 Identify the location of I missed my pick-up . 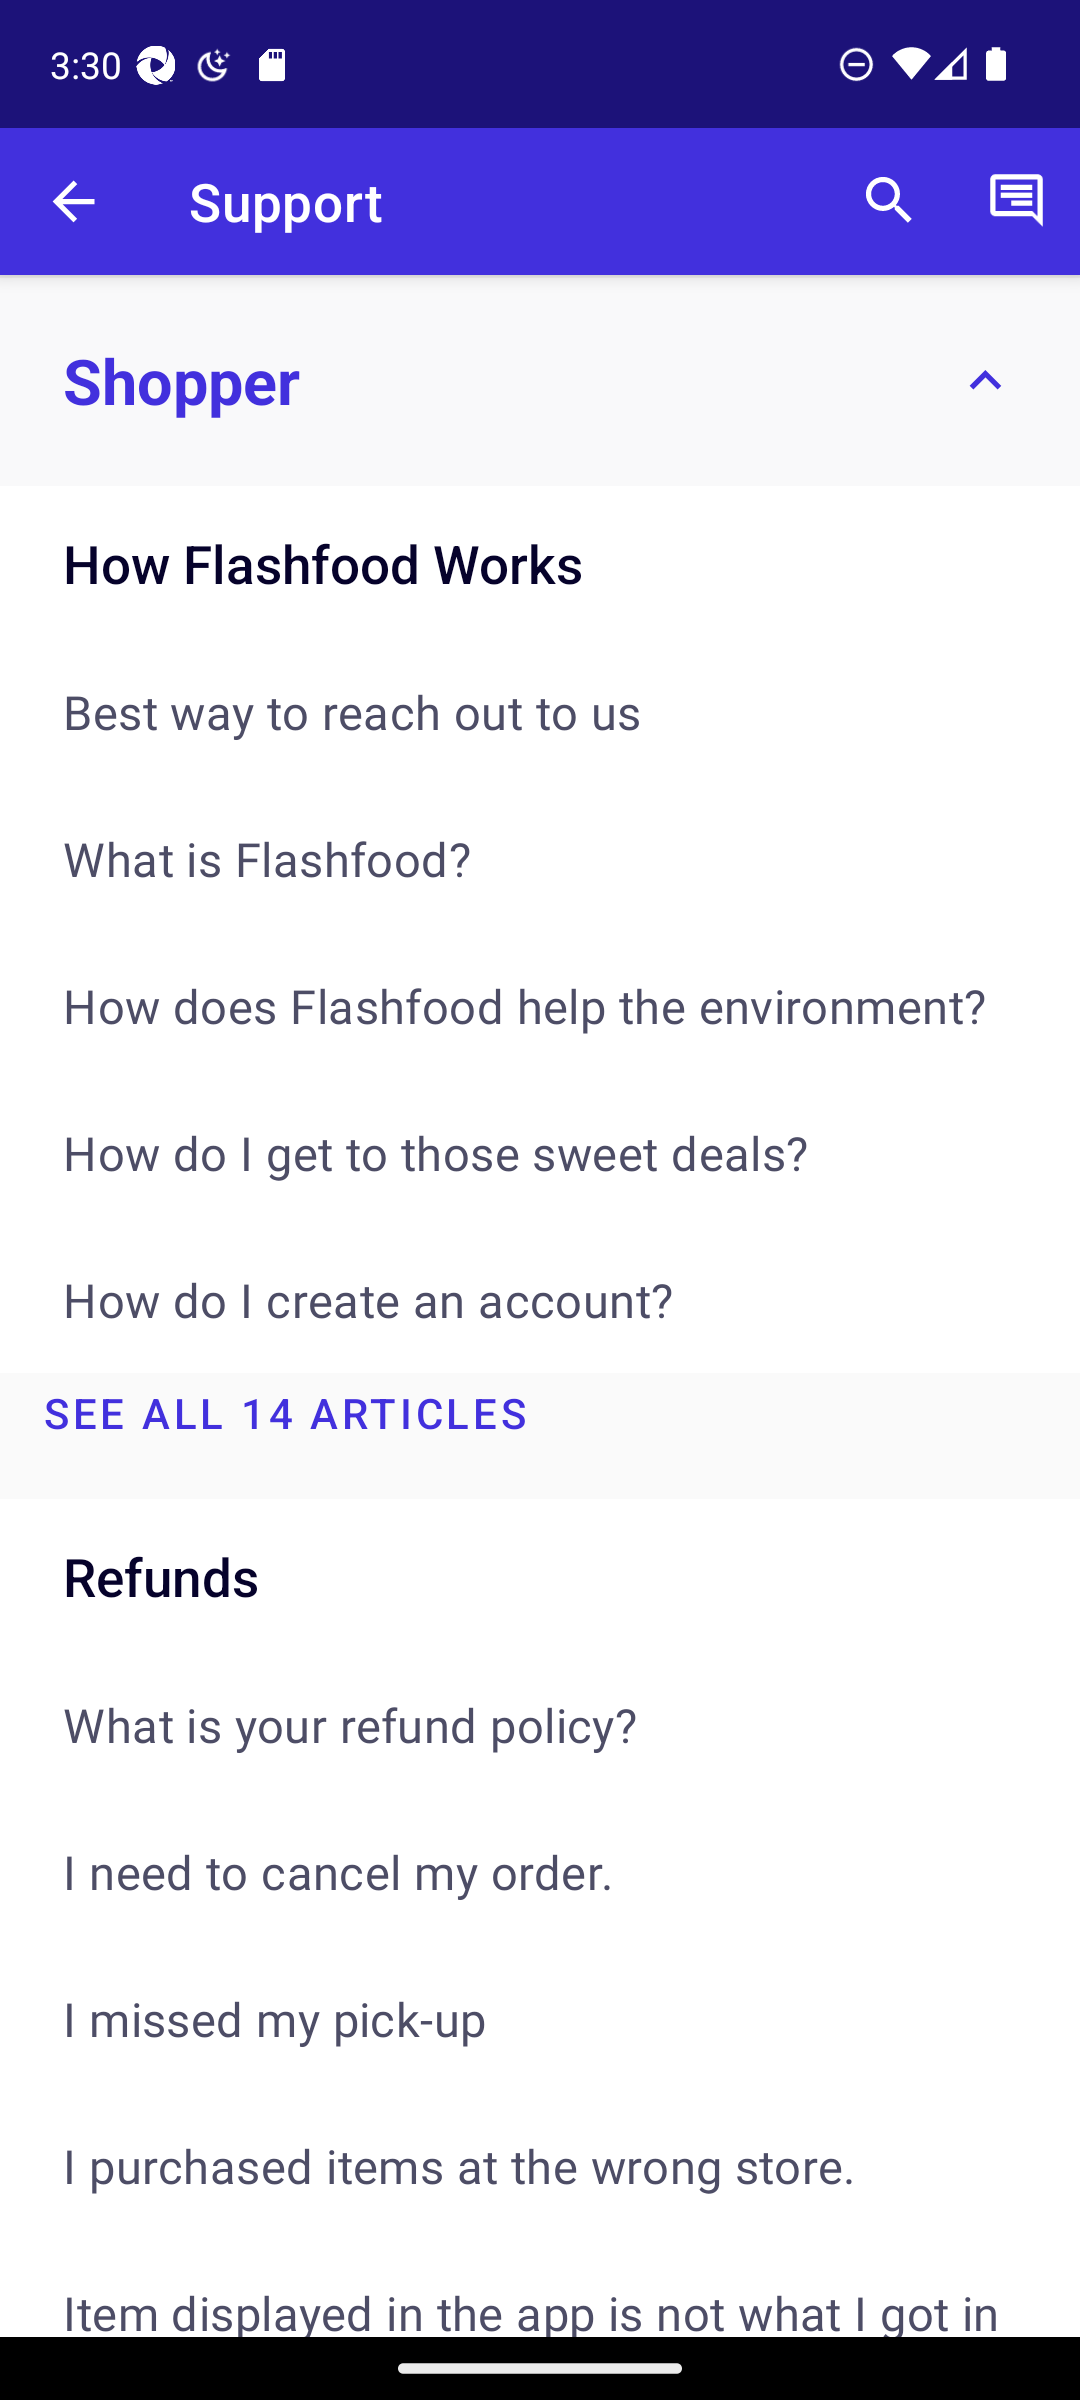
(540, 2018).